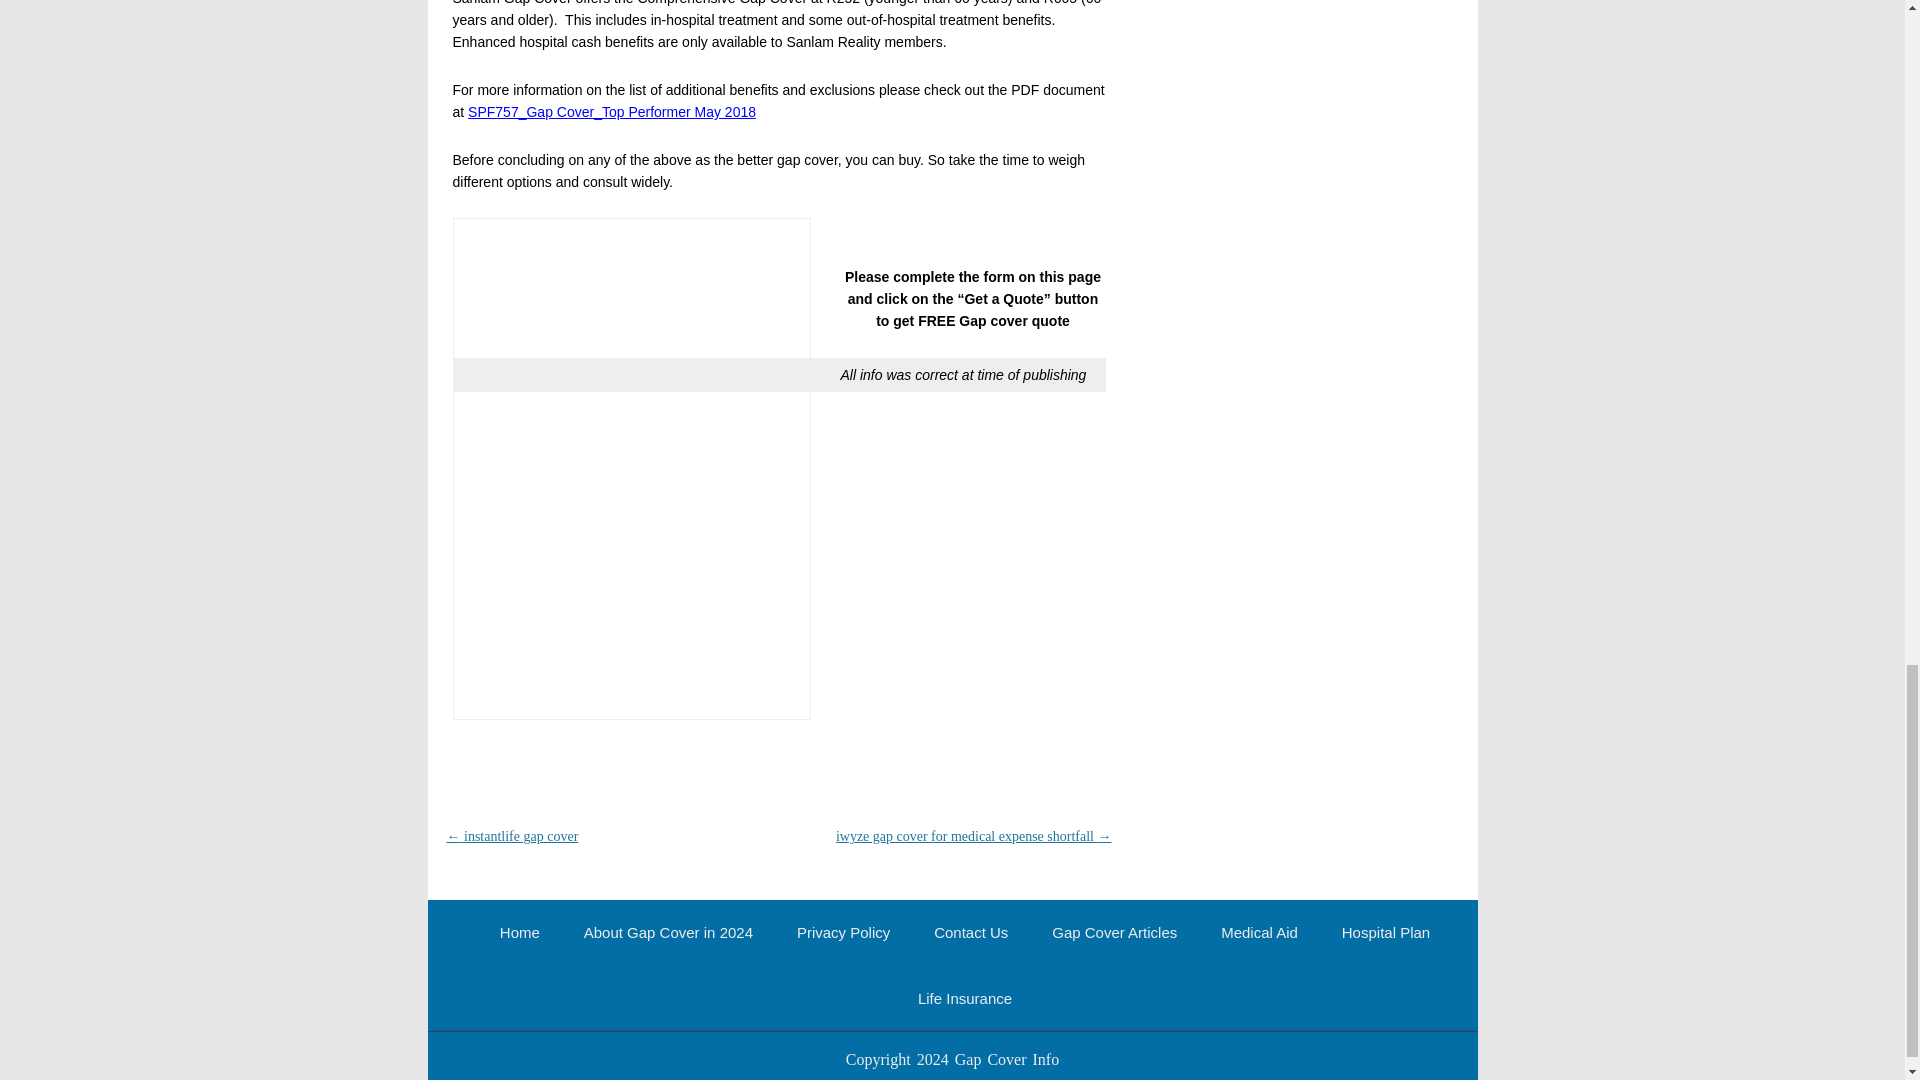 The image size is (1920, 1080). I want to click on Privacy Policy, so click(843, 932).